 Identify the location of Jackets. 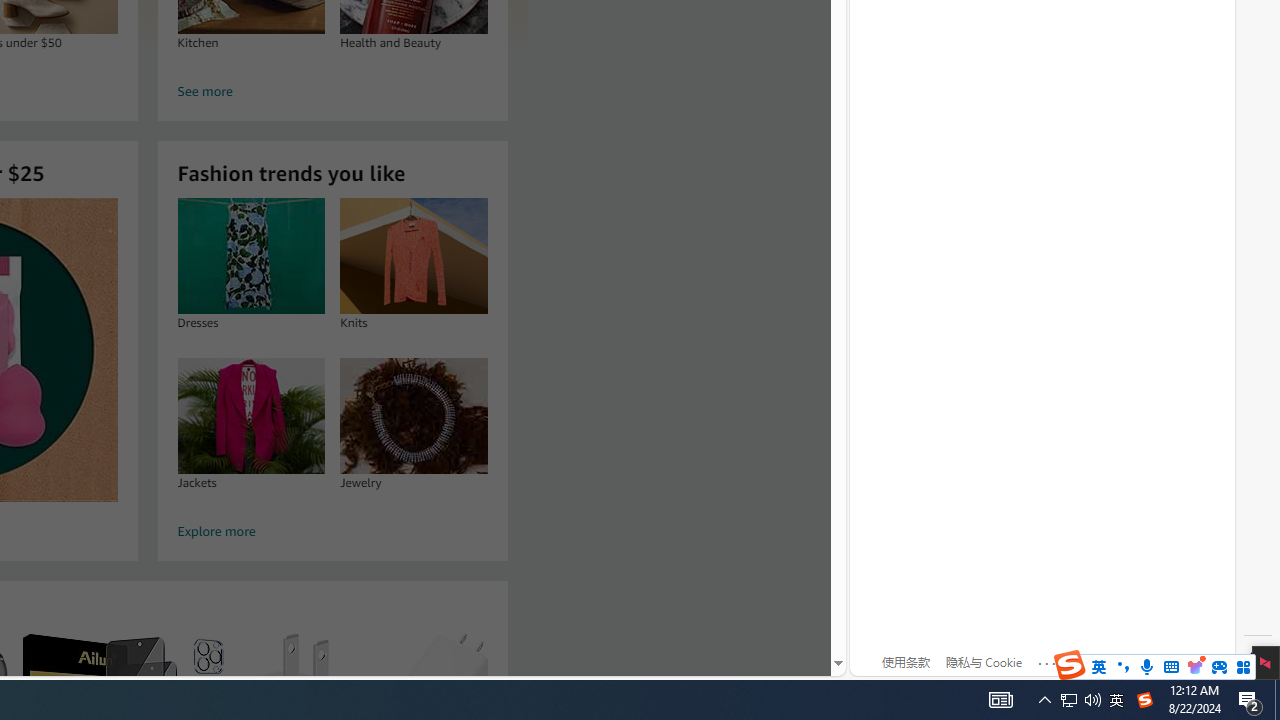
(250, 415).